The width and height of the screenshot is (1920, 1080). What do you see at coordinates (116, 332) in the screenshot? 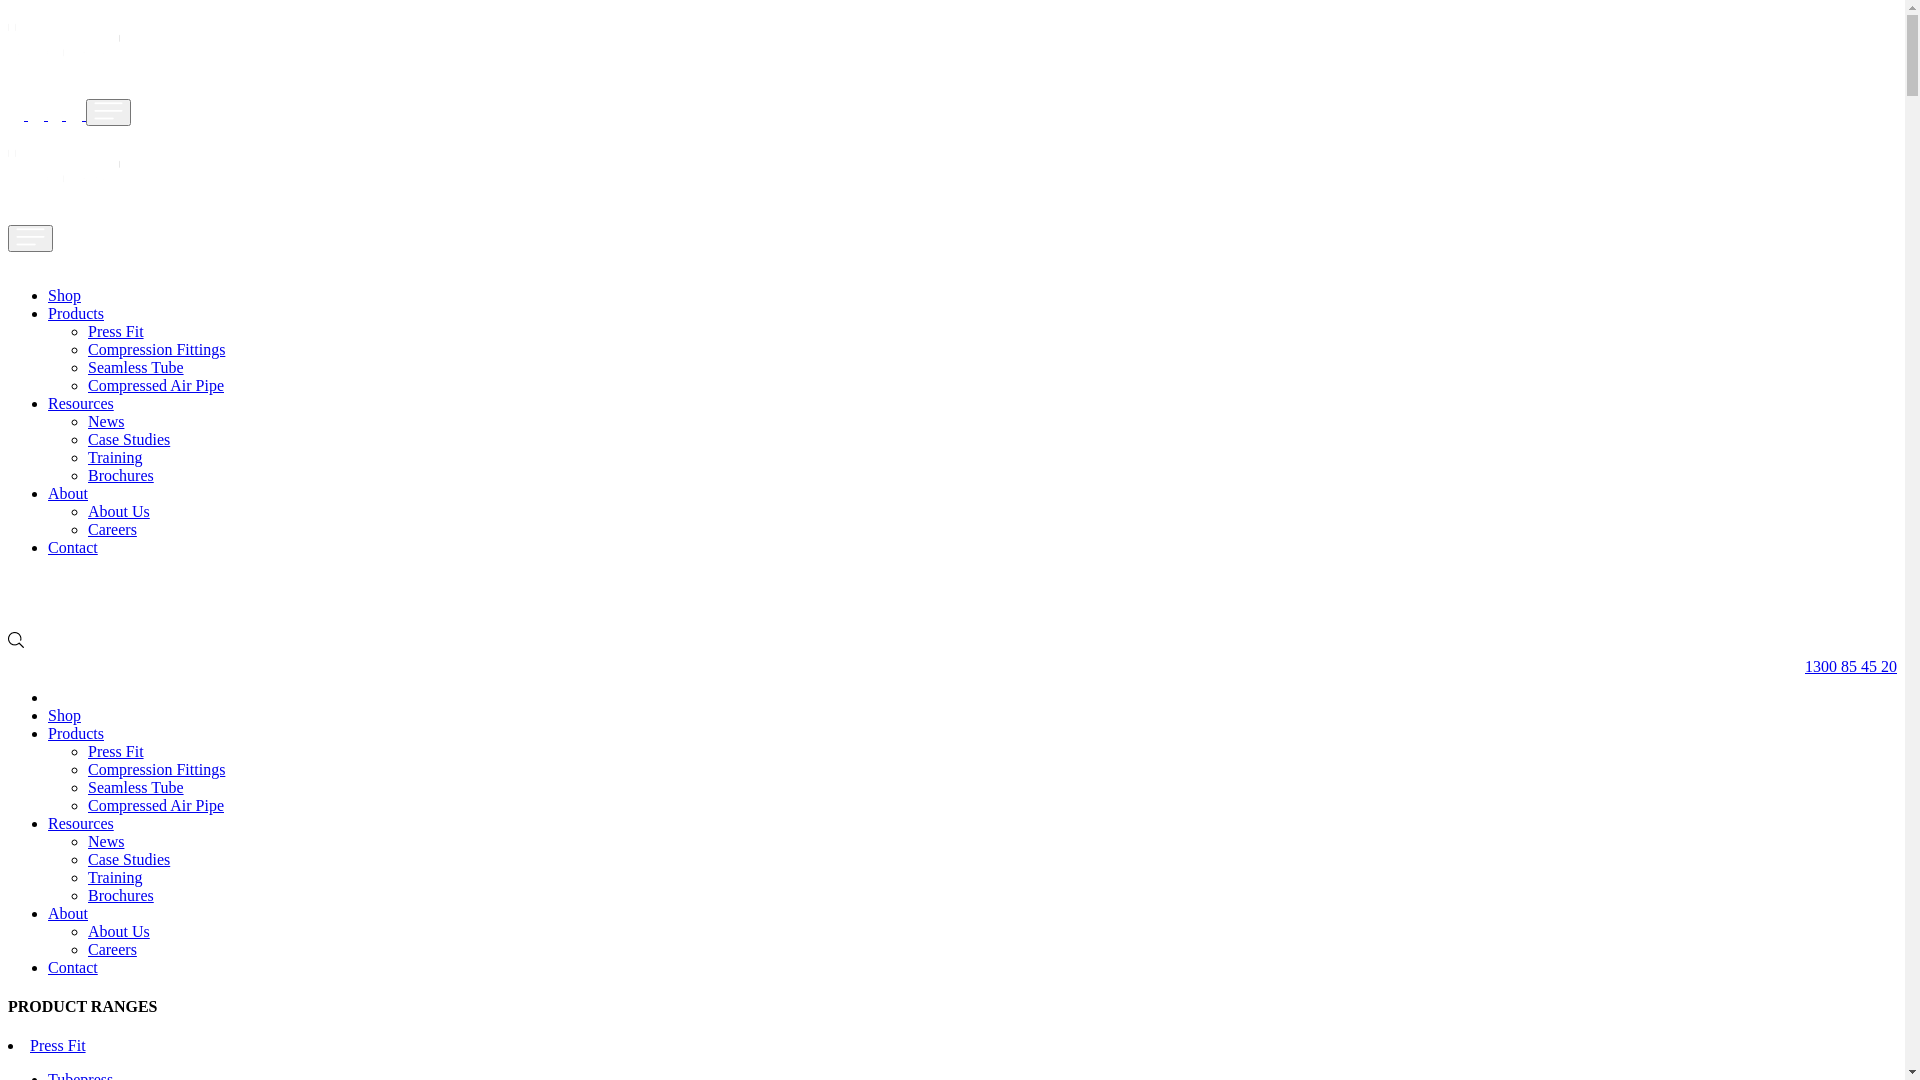
I see `Press Fit` at bounding box center [116, 332].